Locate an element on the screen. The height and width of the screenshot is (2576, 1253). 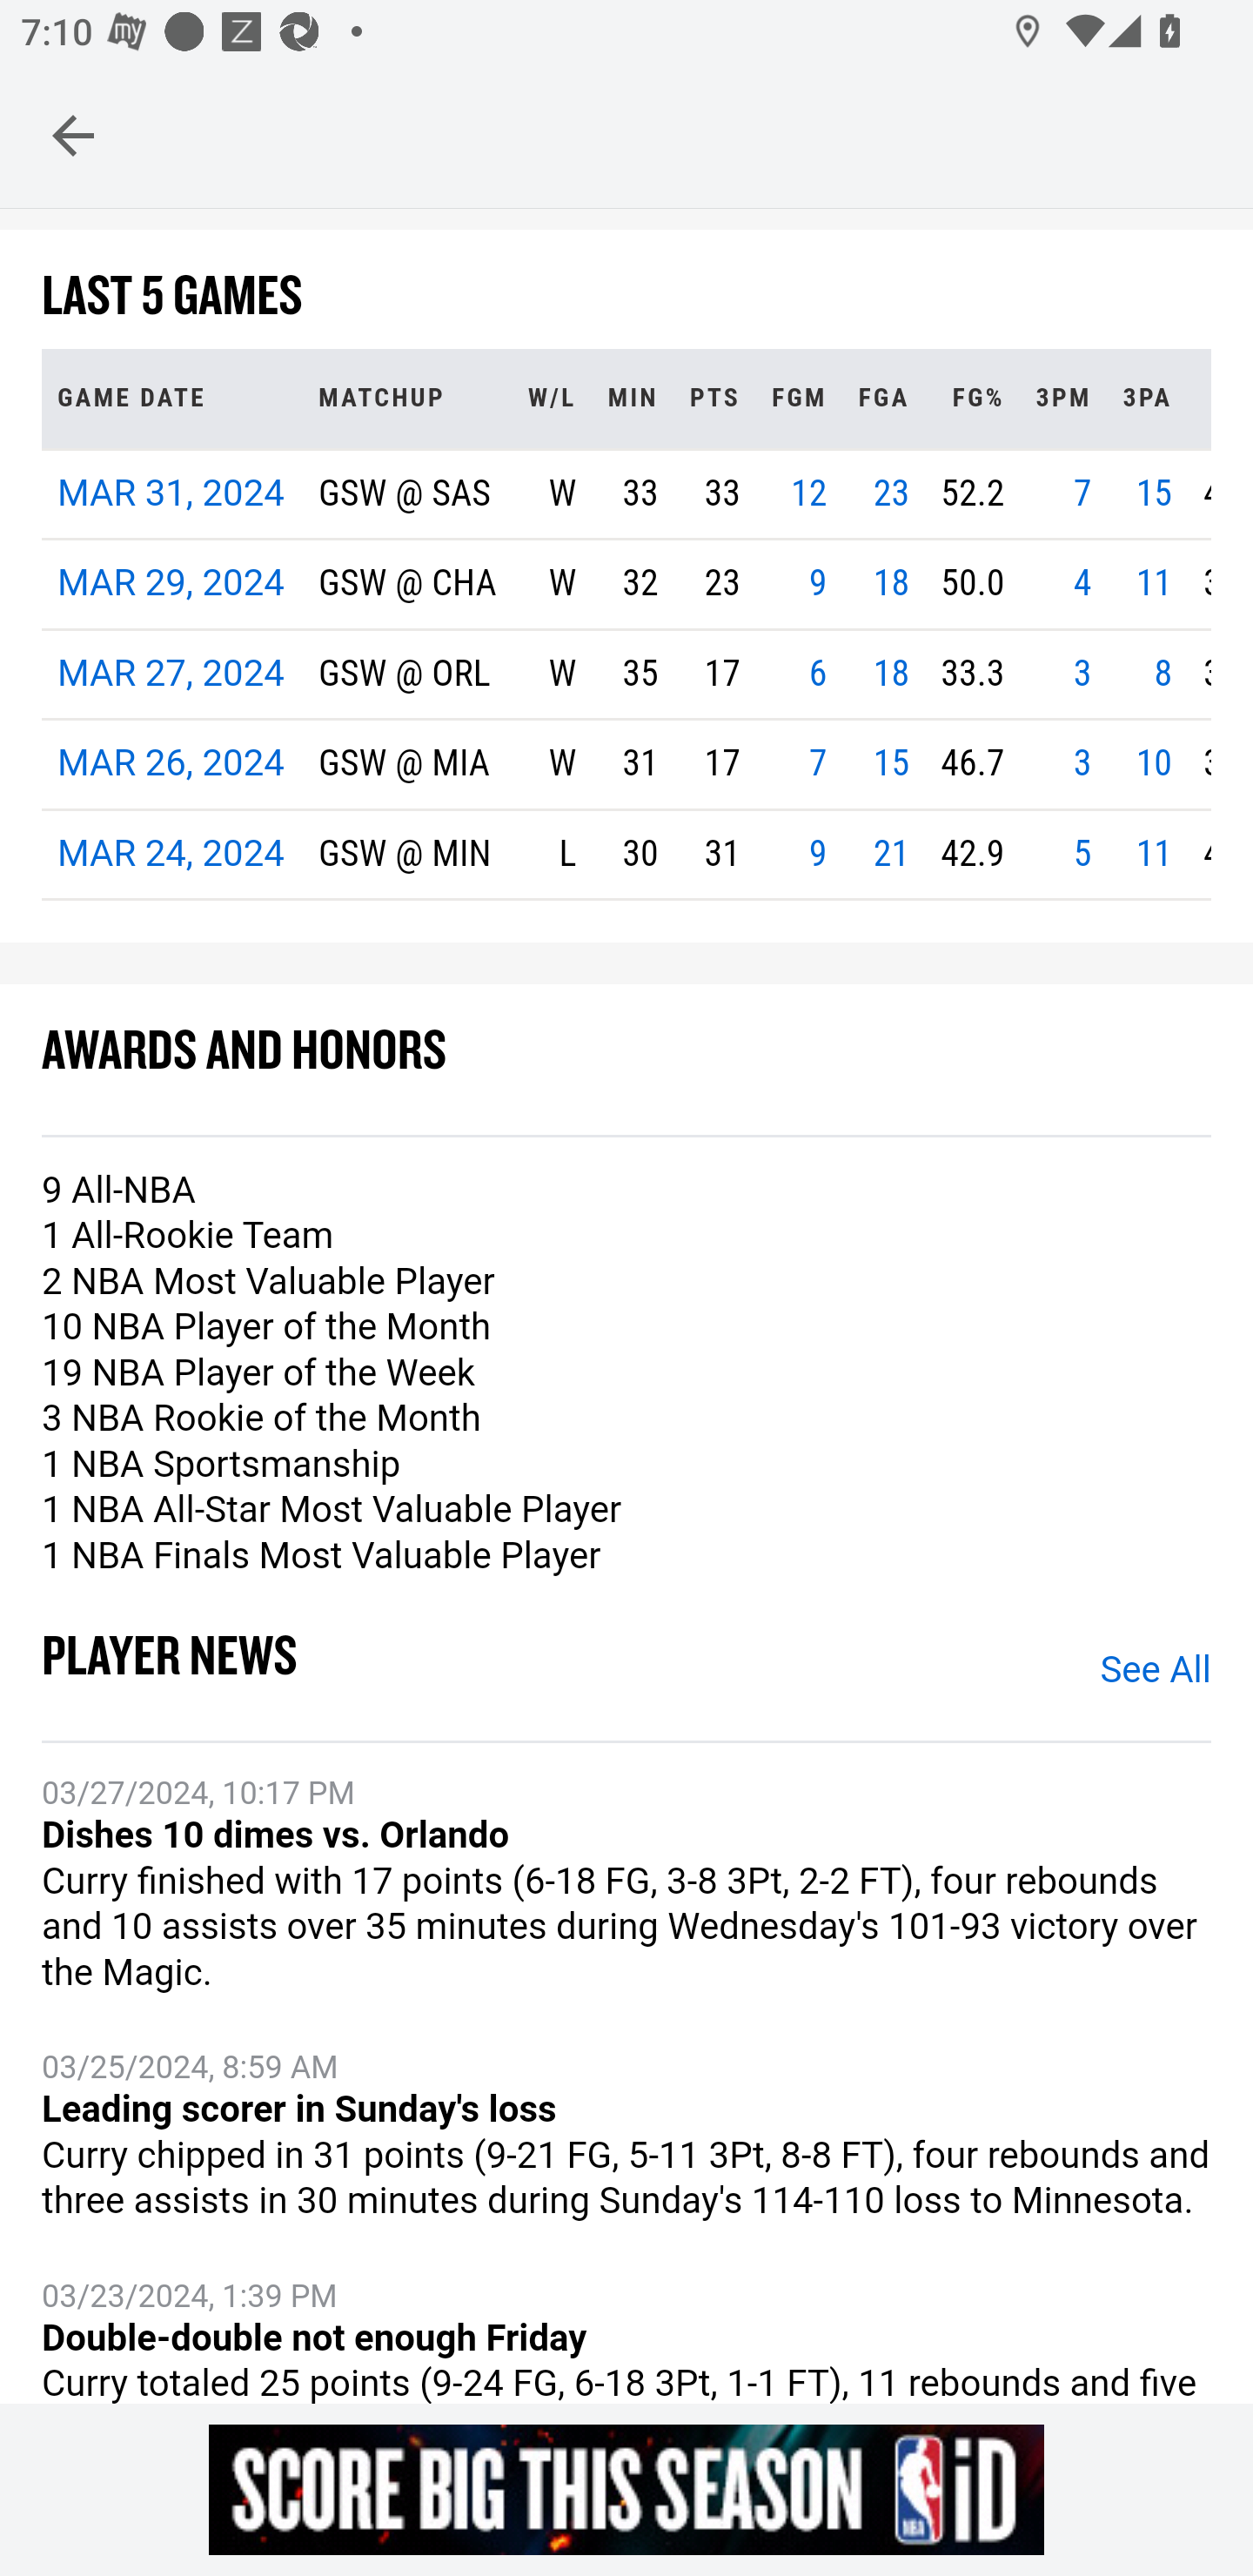
3 is located at coordinates (1082, 674).